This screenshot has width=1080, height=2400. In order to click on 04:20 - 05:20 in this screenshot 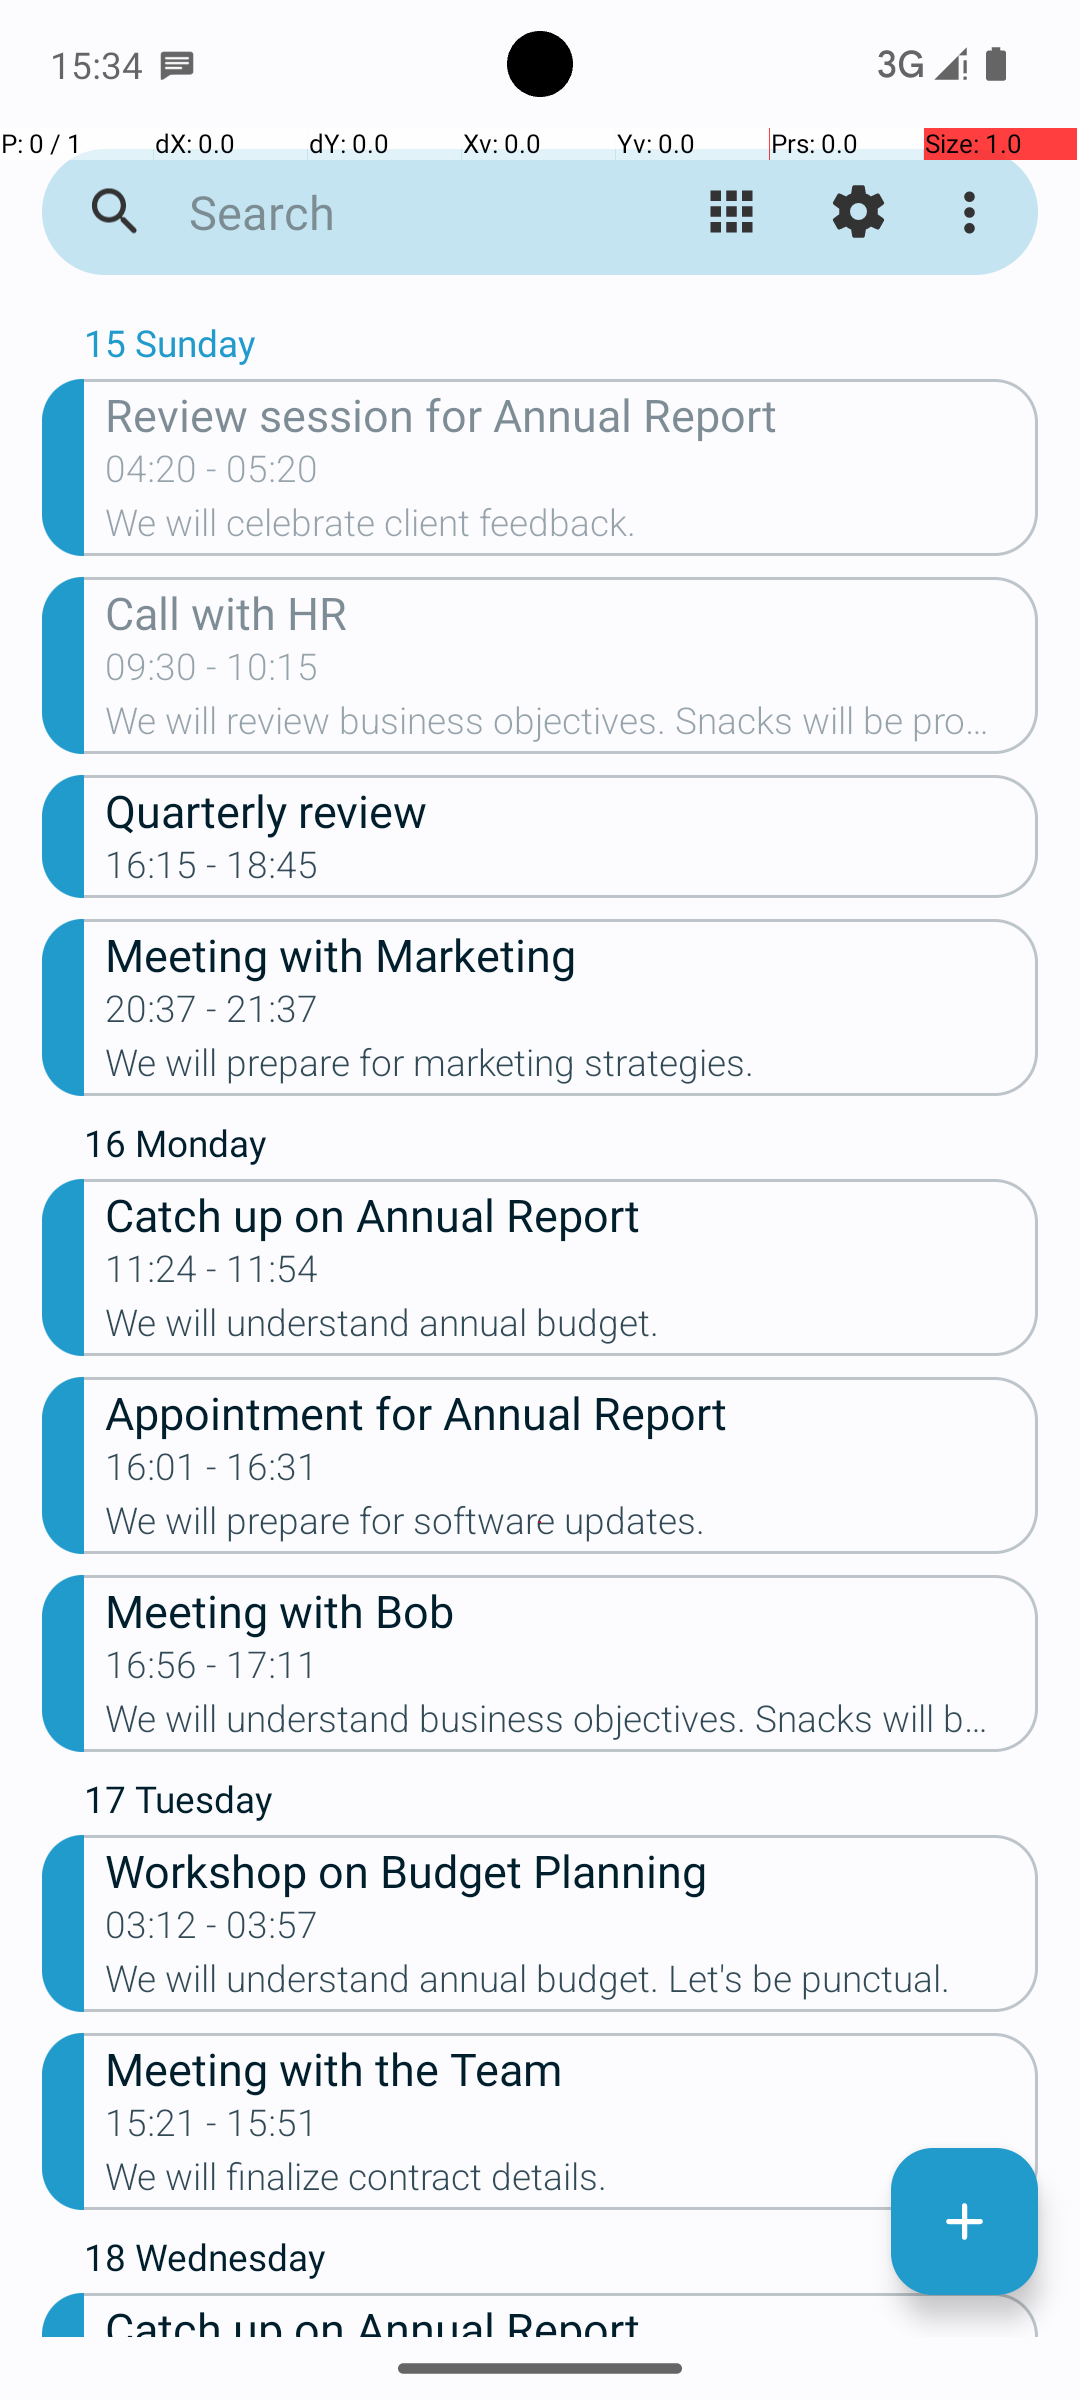, I will do `click(212, 475)`.